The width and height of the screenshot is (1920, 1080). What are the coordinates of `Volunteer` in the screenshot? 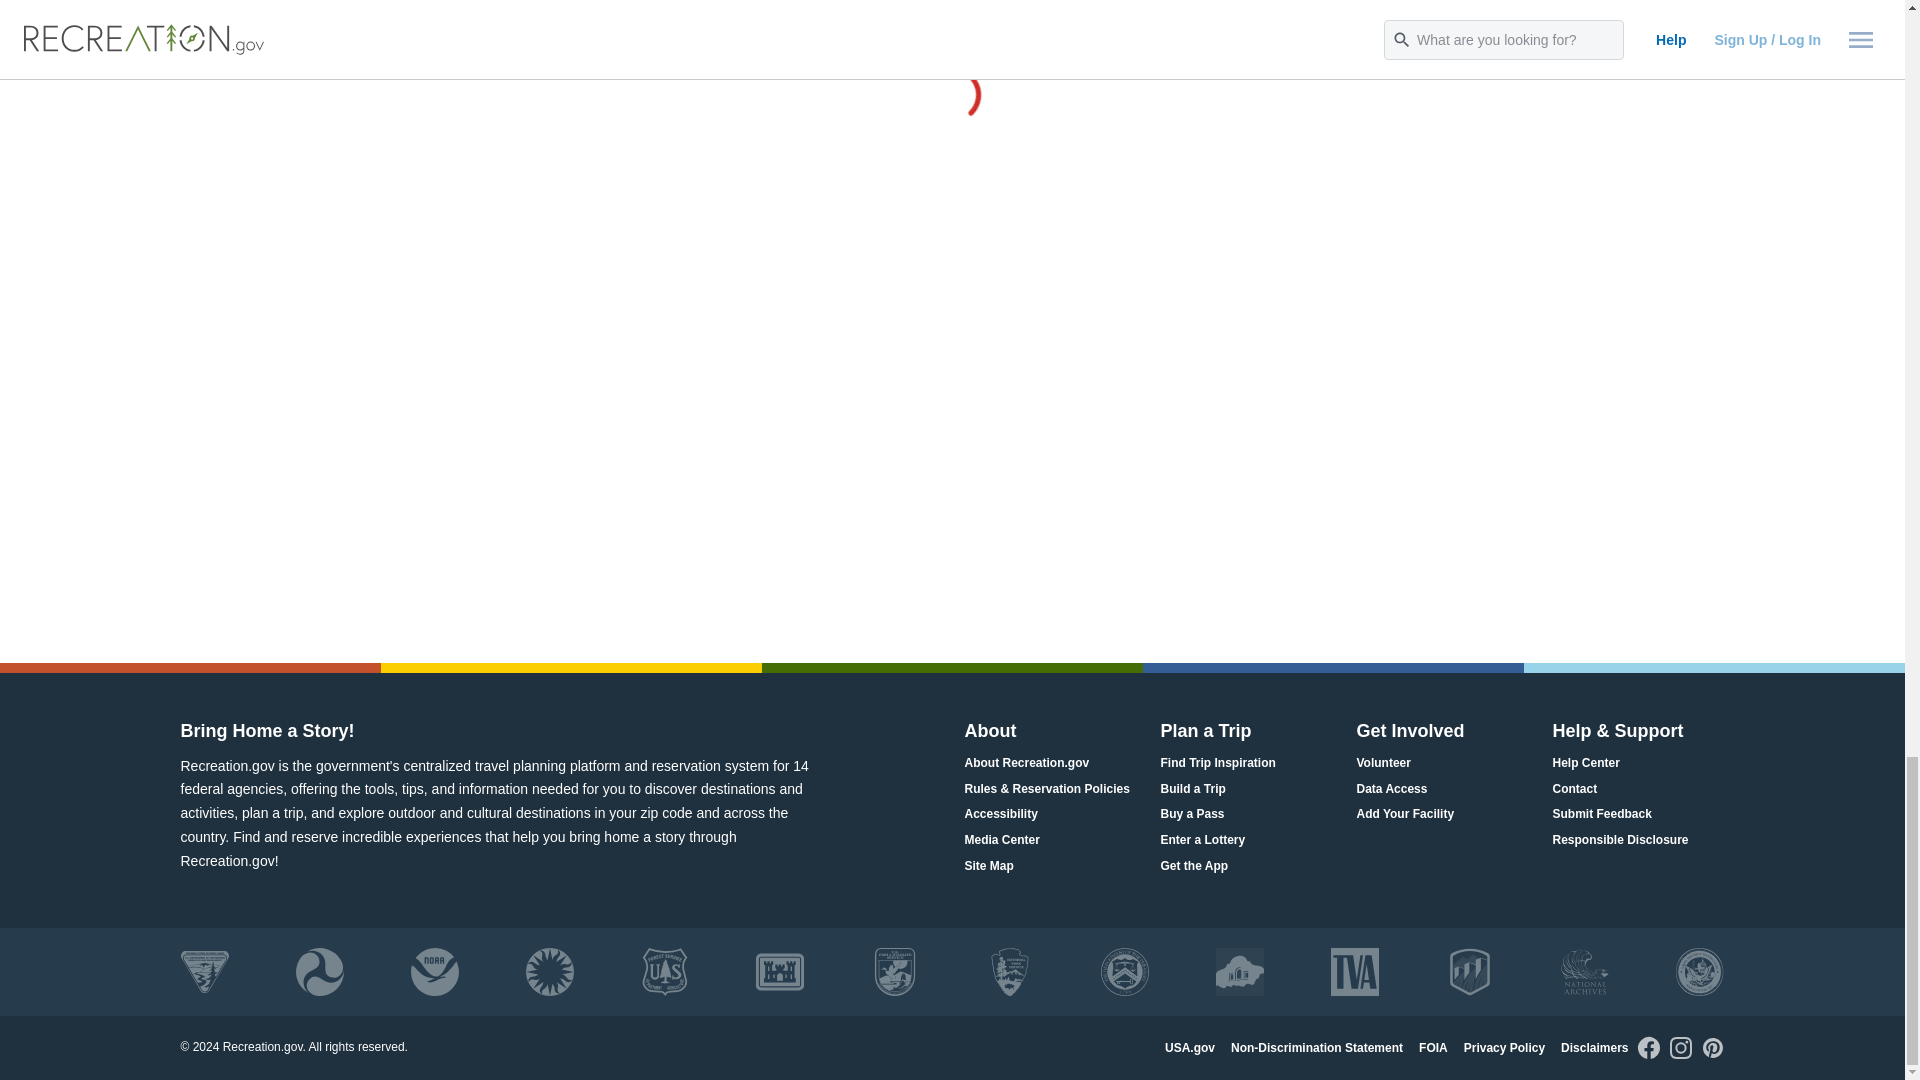 It's located at (1382, 762).